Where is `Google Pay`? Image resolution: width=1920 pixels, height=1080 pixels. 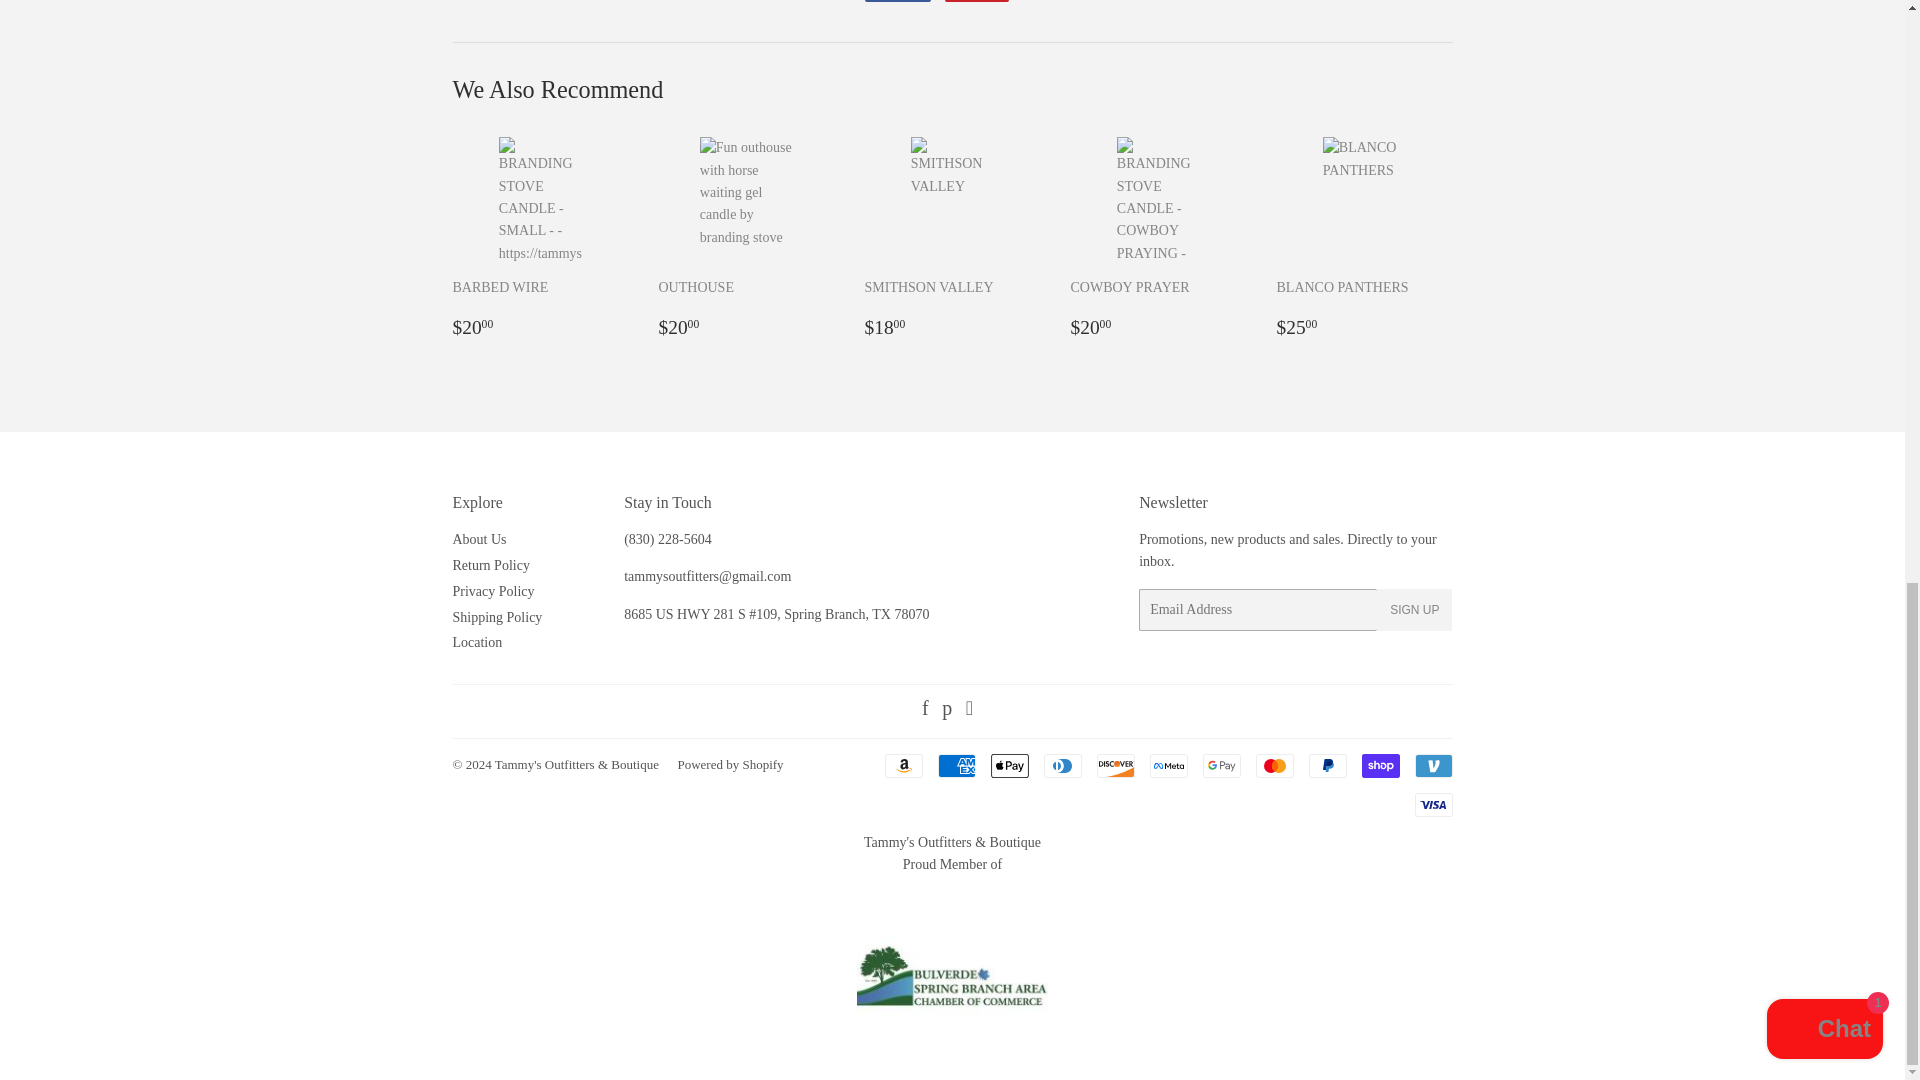 Google Pay is located at coordinates (1220, 765).